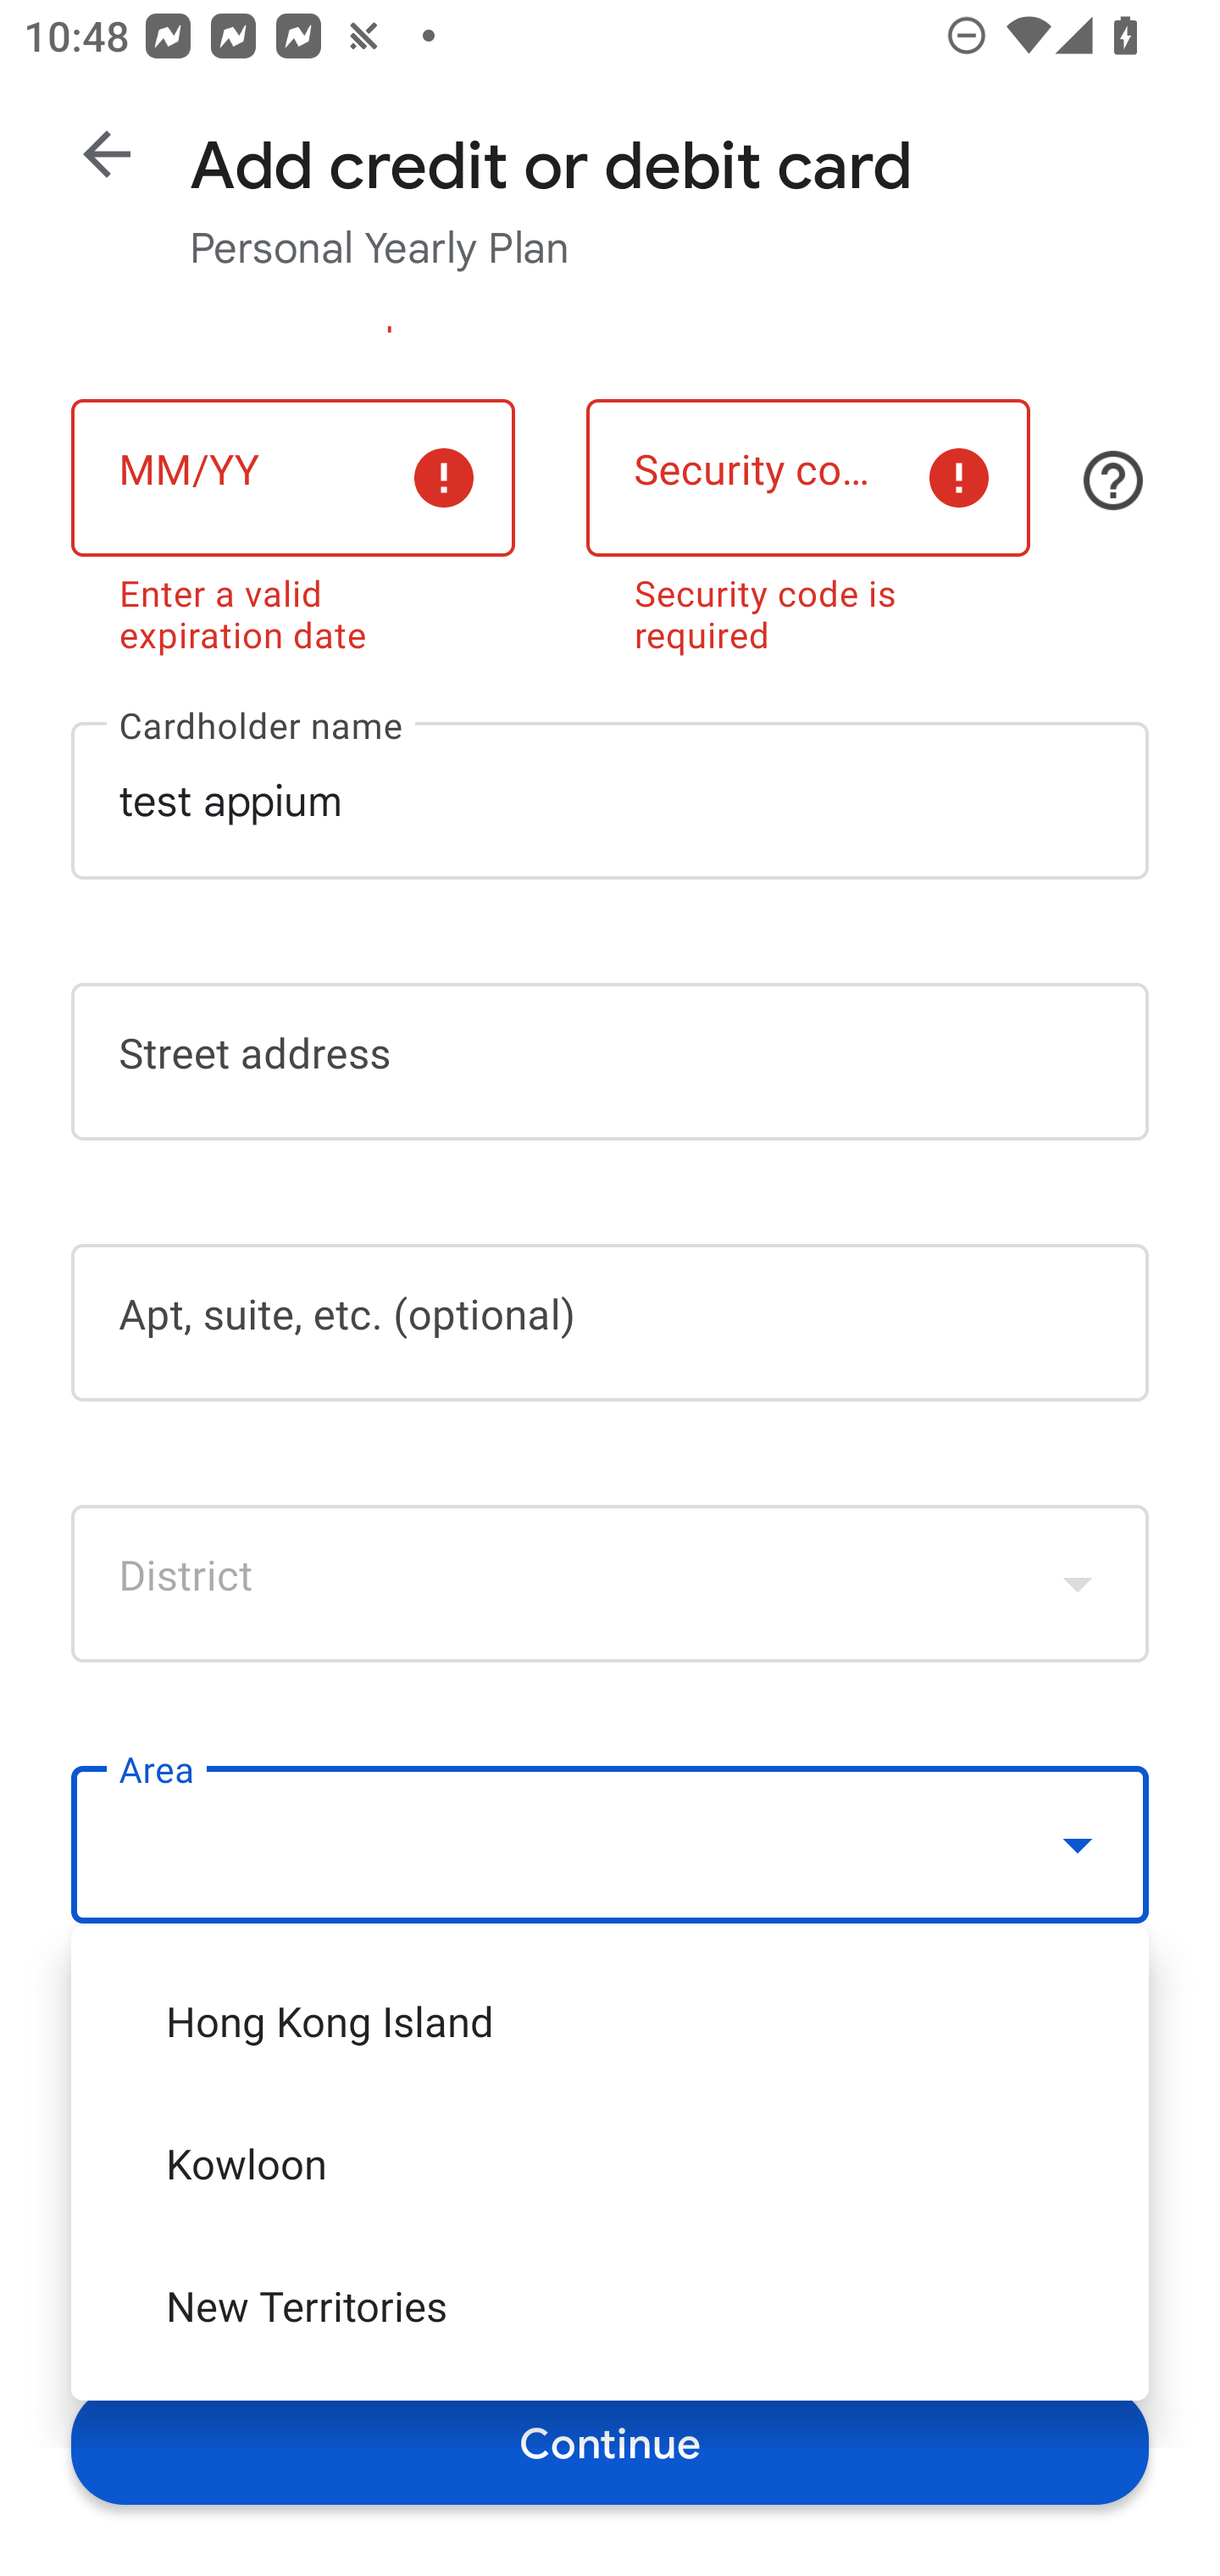  What do you see at coordinates (808, 478) in the screenshot?
I see `Security code` at bounding box center [808, 478].